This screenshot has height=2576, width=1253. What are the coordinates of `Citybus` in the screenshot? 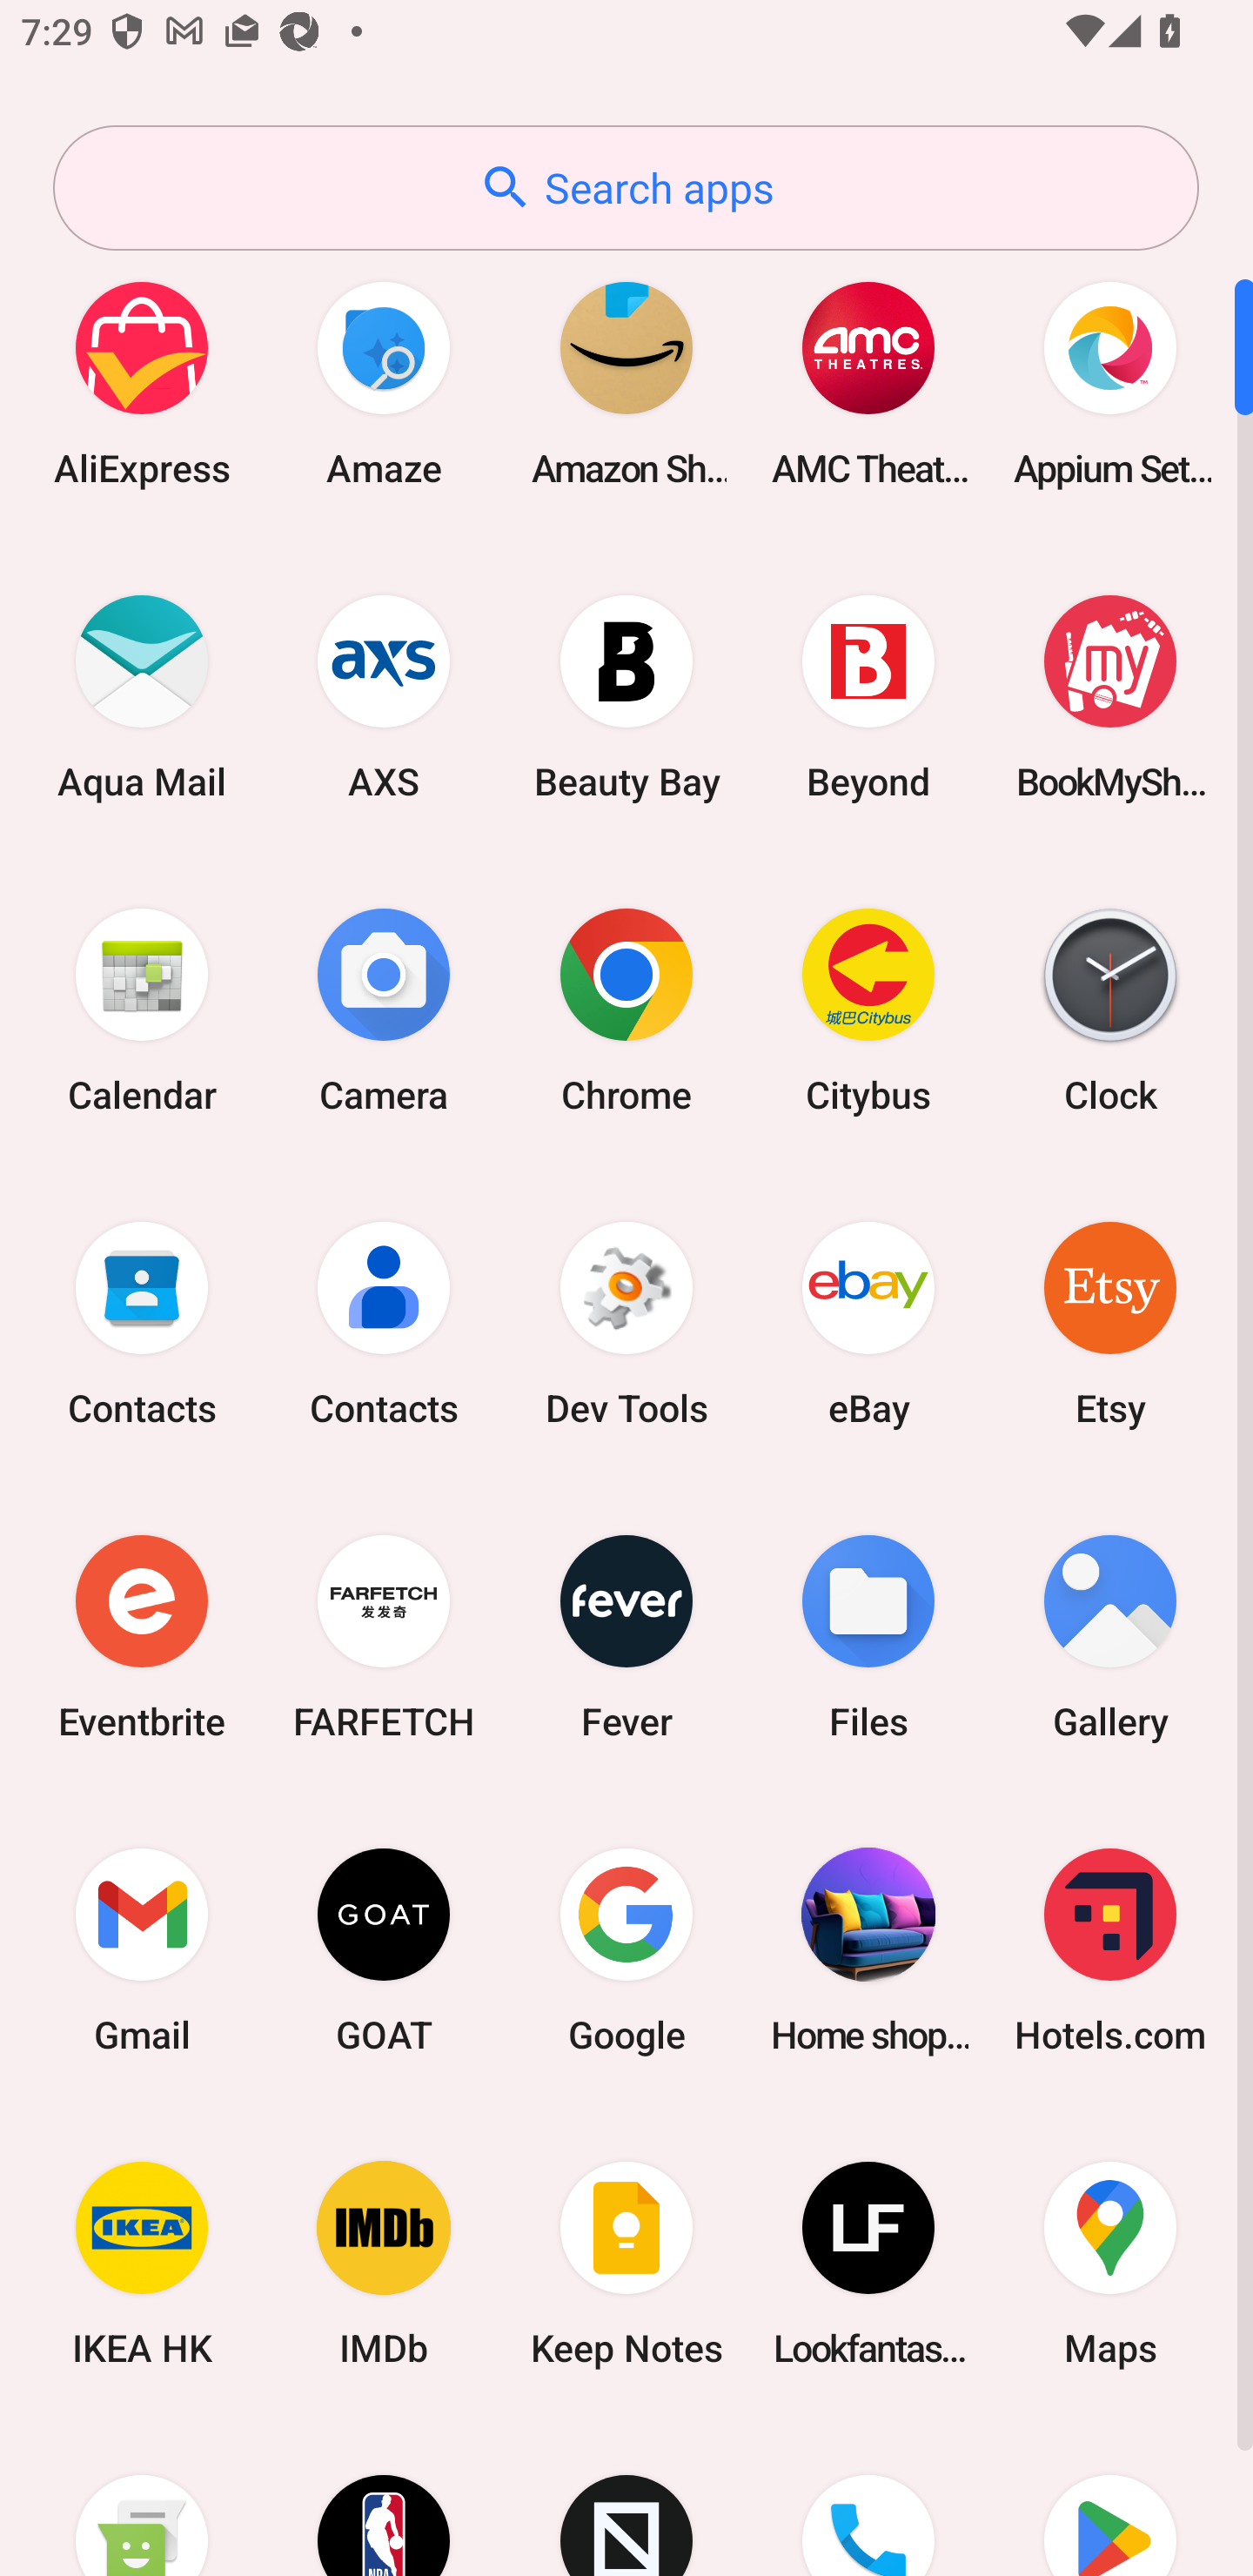 It's located at (868, 1010).